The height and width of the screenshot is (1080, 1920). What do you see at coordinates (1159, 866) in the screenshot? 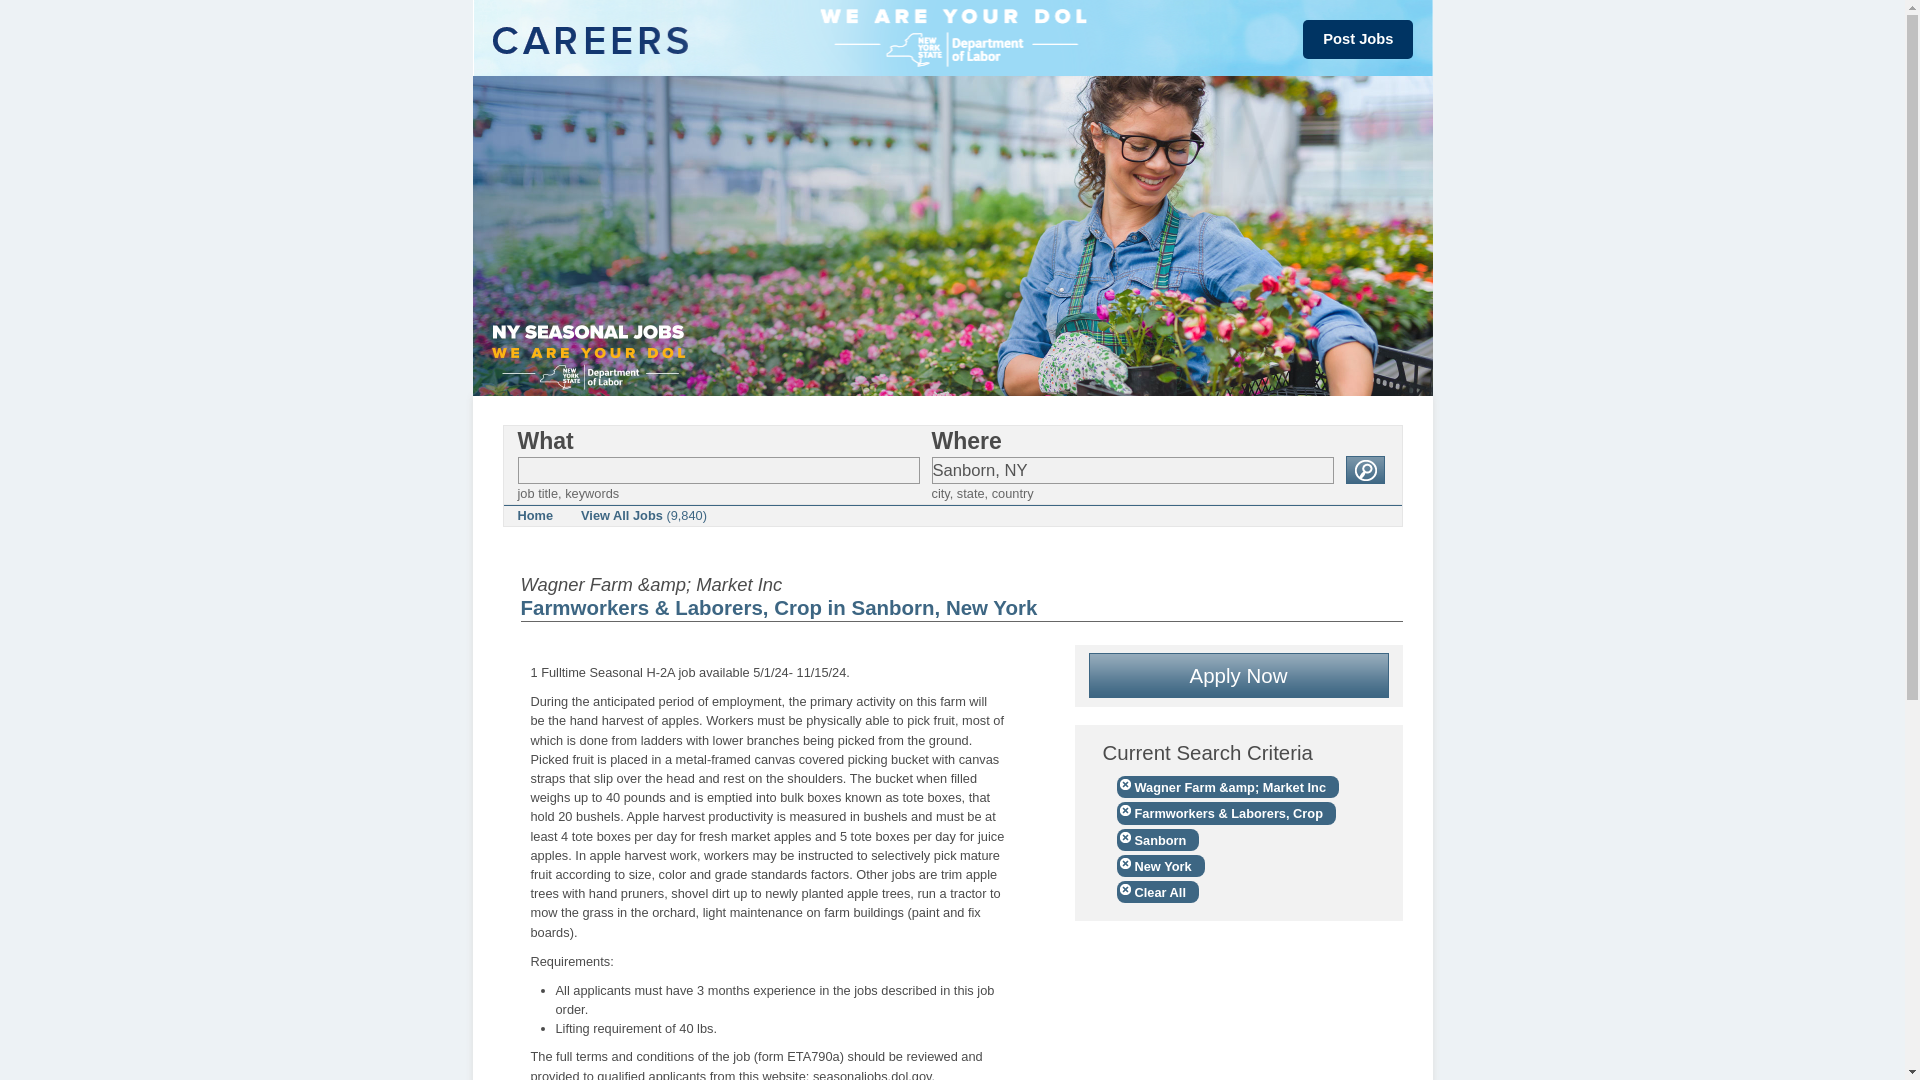
I see `Remove New York` at bounding box center [1159, 866].